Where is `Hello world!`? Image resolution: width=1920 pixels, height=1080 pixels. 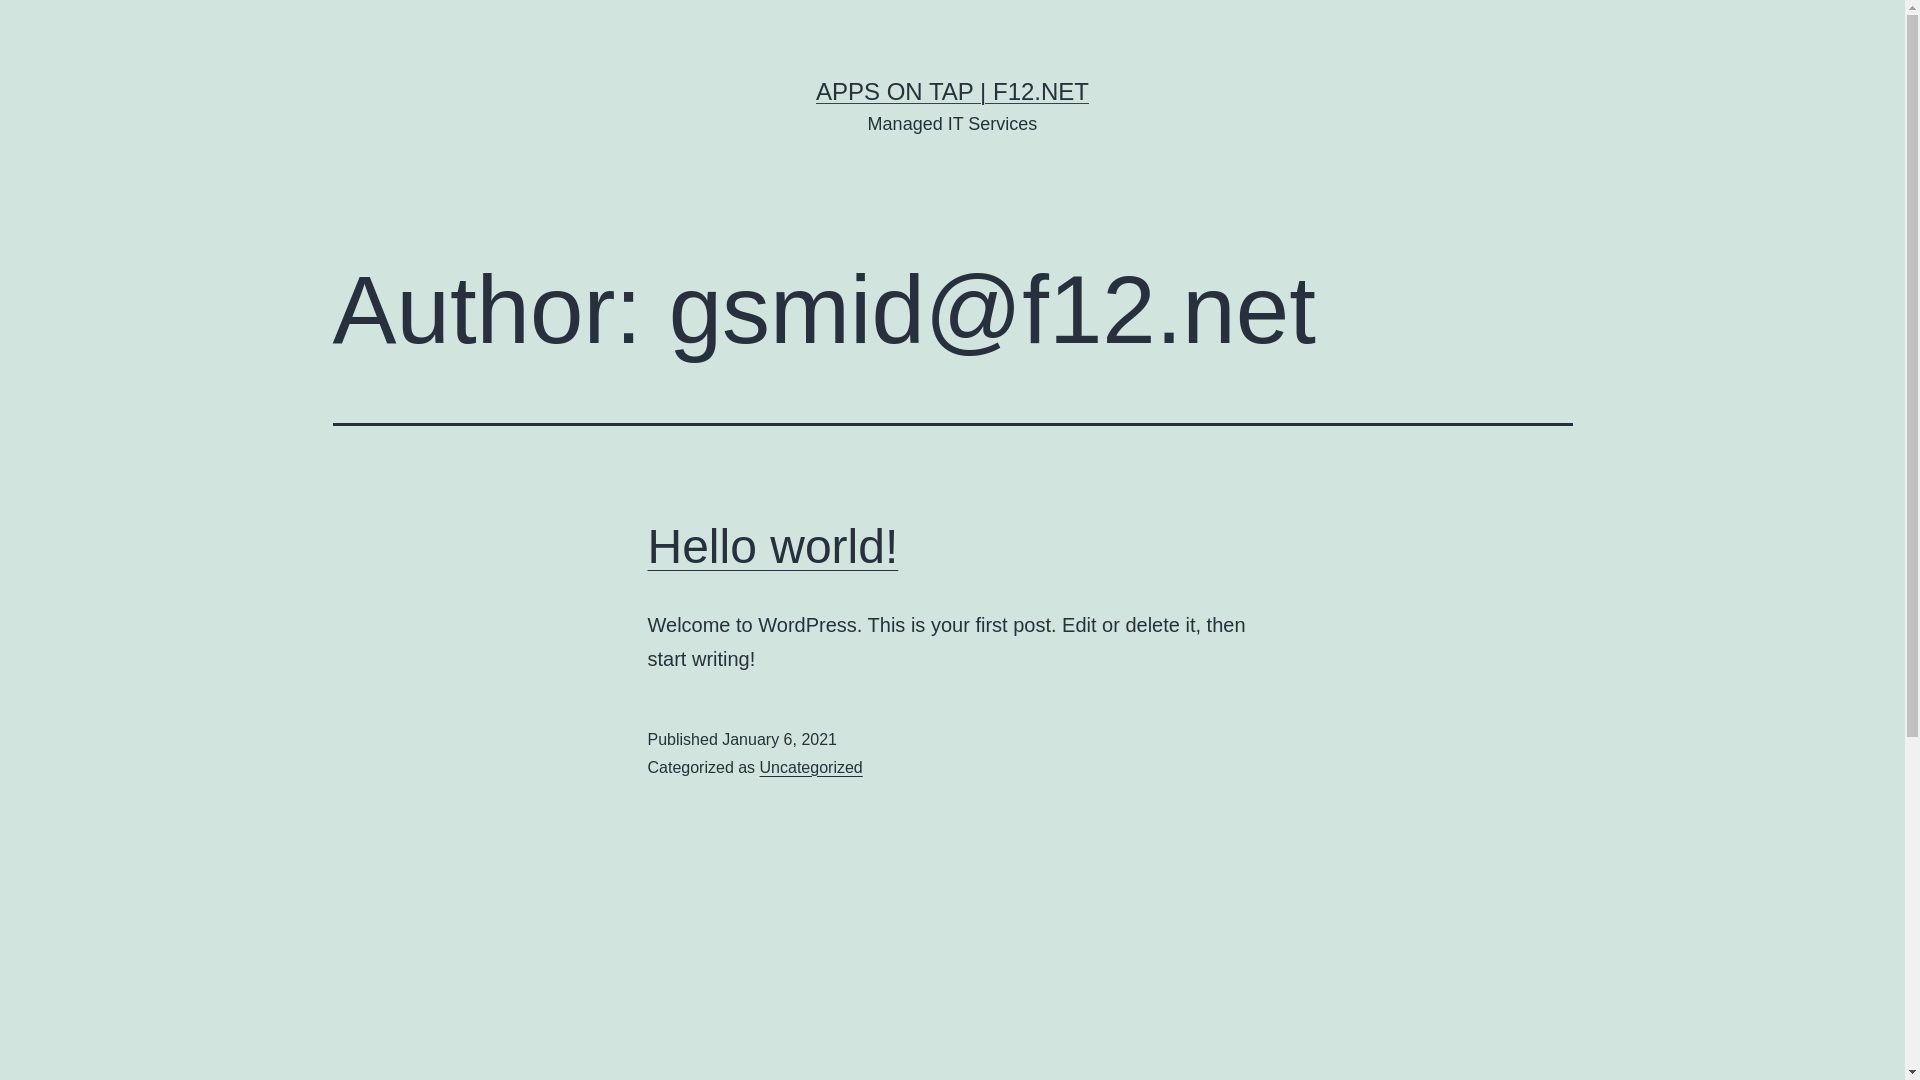
Hello world! is located at coordinates (774, 546).